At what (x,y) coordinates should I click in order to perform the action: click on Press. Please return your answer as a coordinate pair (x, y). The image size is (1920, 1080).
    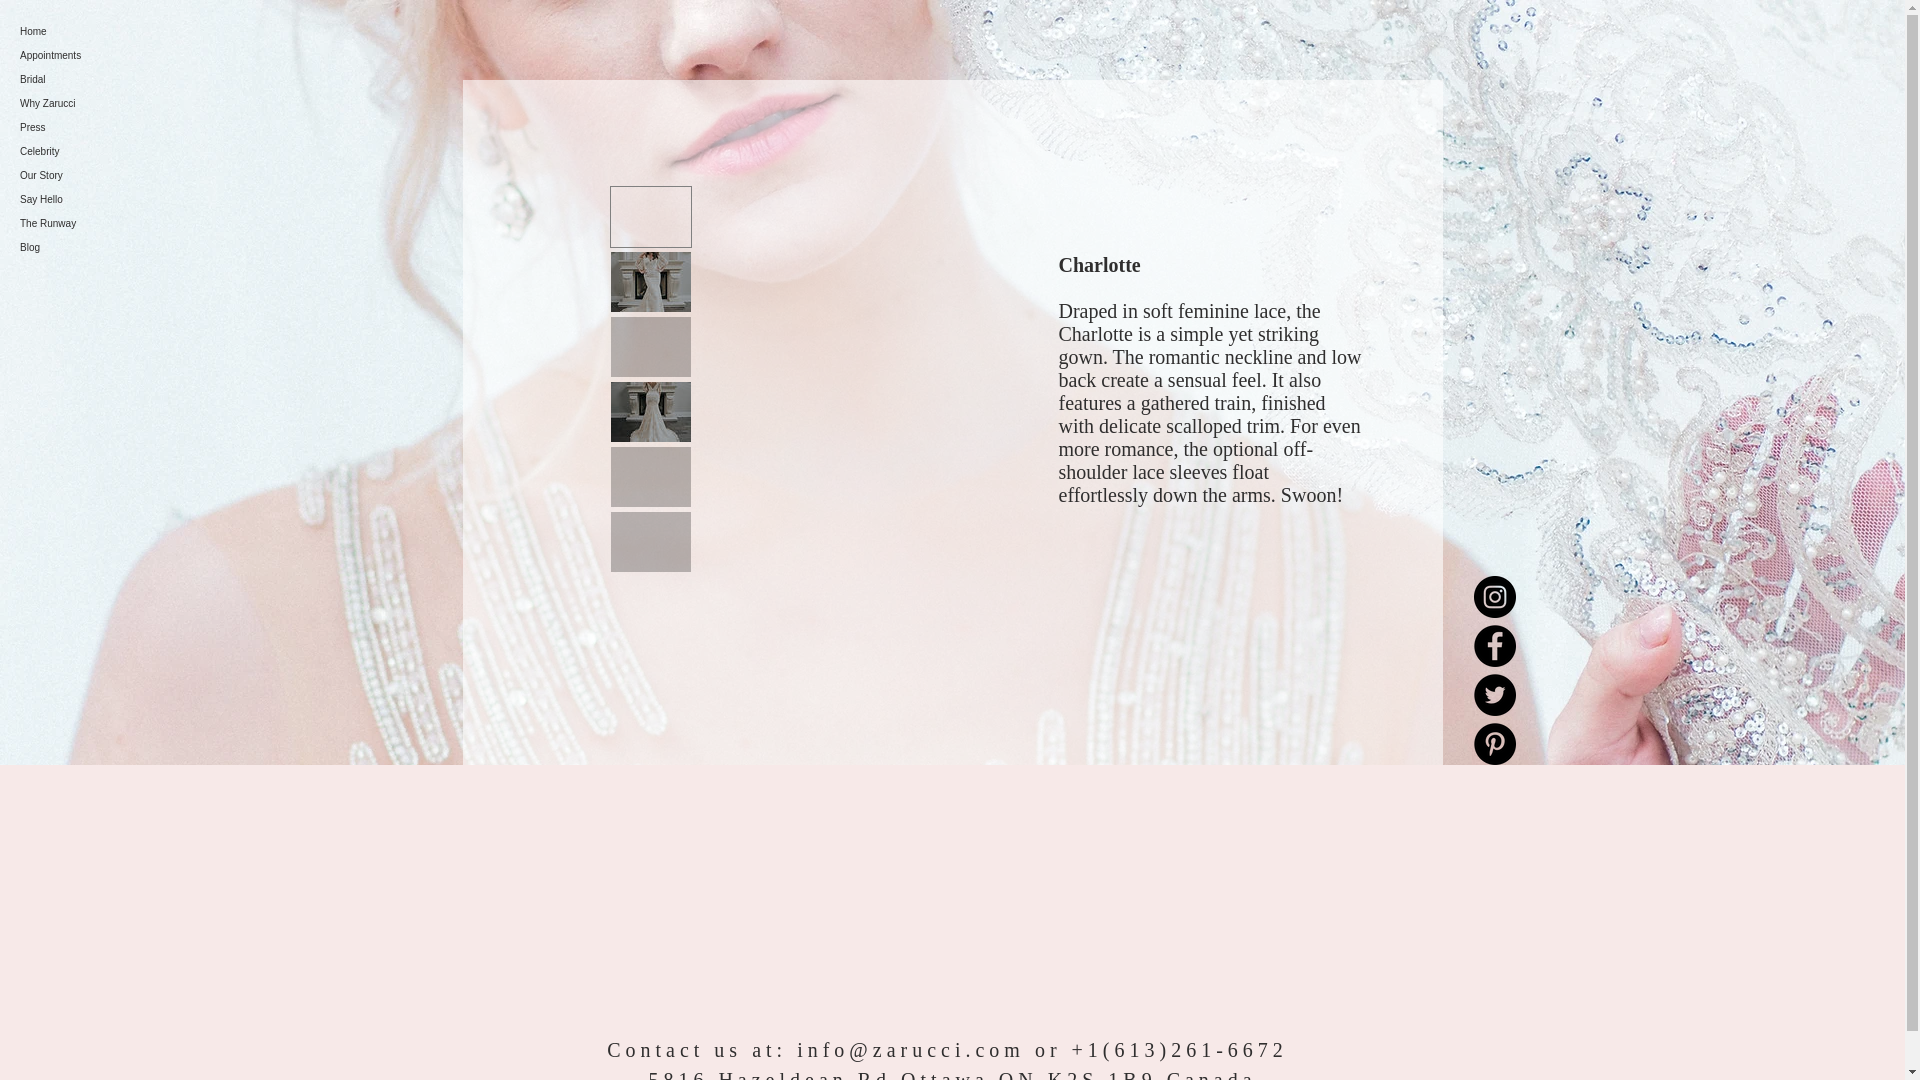
    Looking at the image, I should click on (94, 128).